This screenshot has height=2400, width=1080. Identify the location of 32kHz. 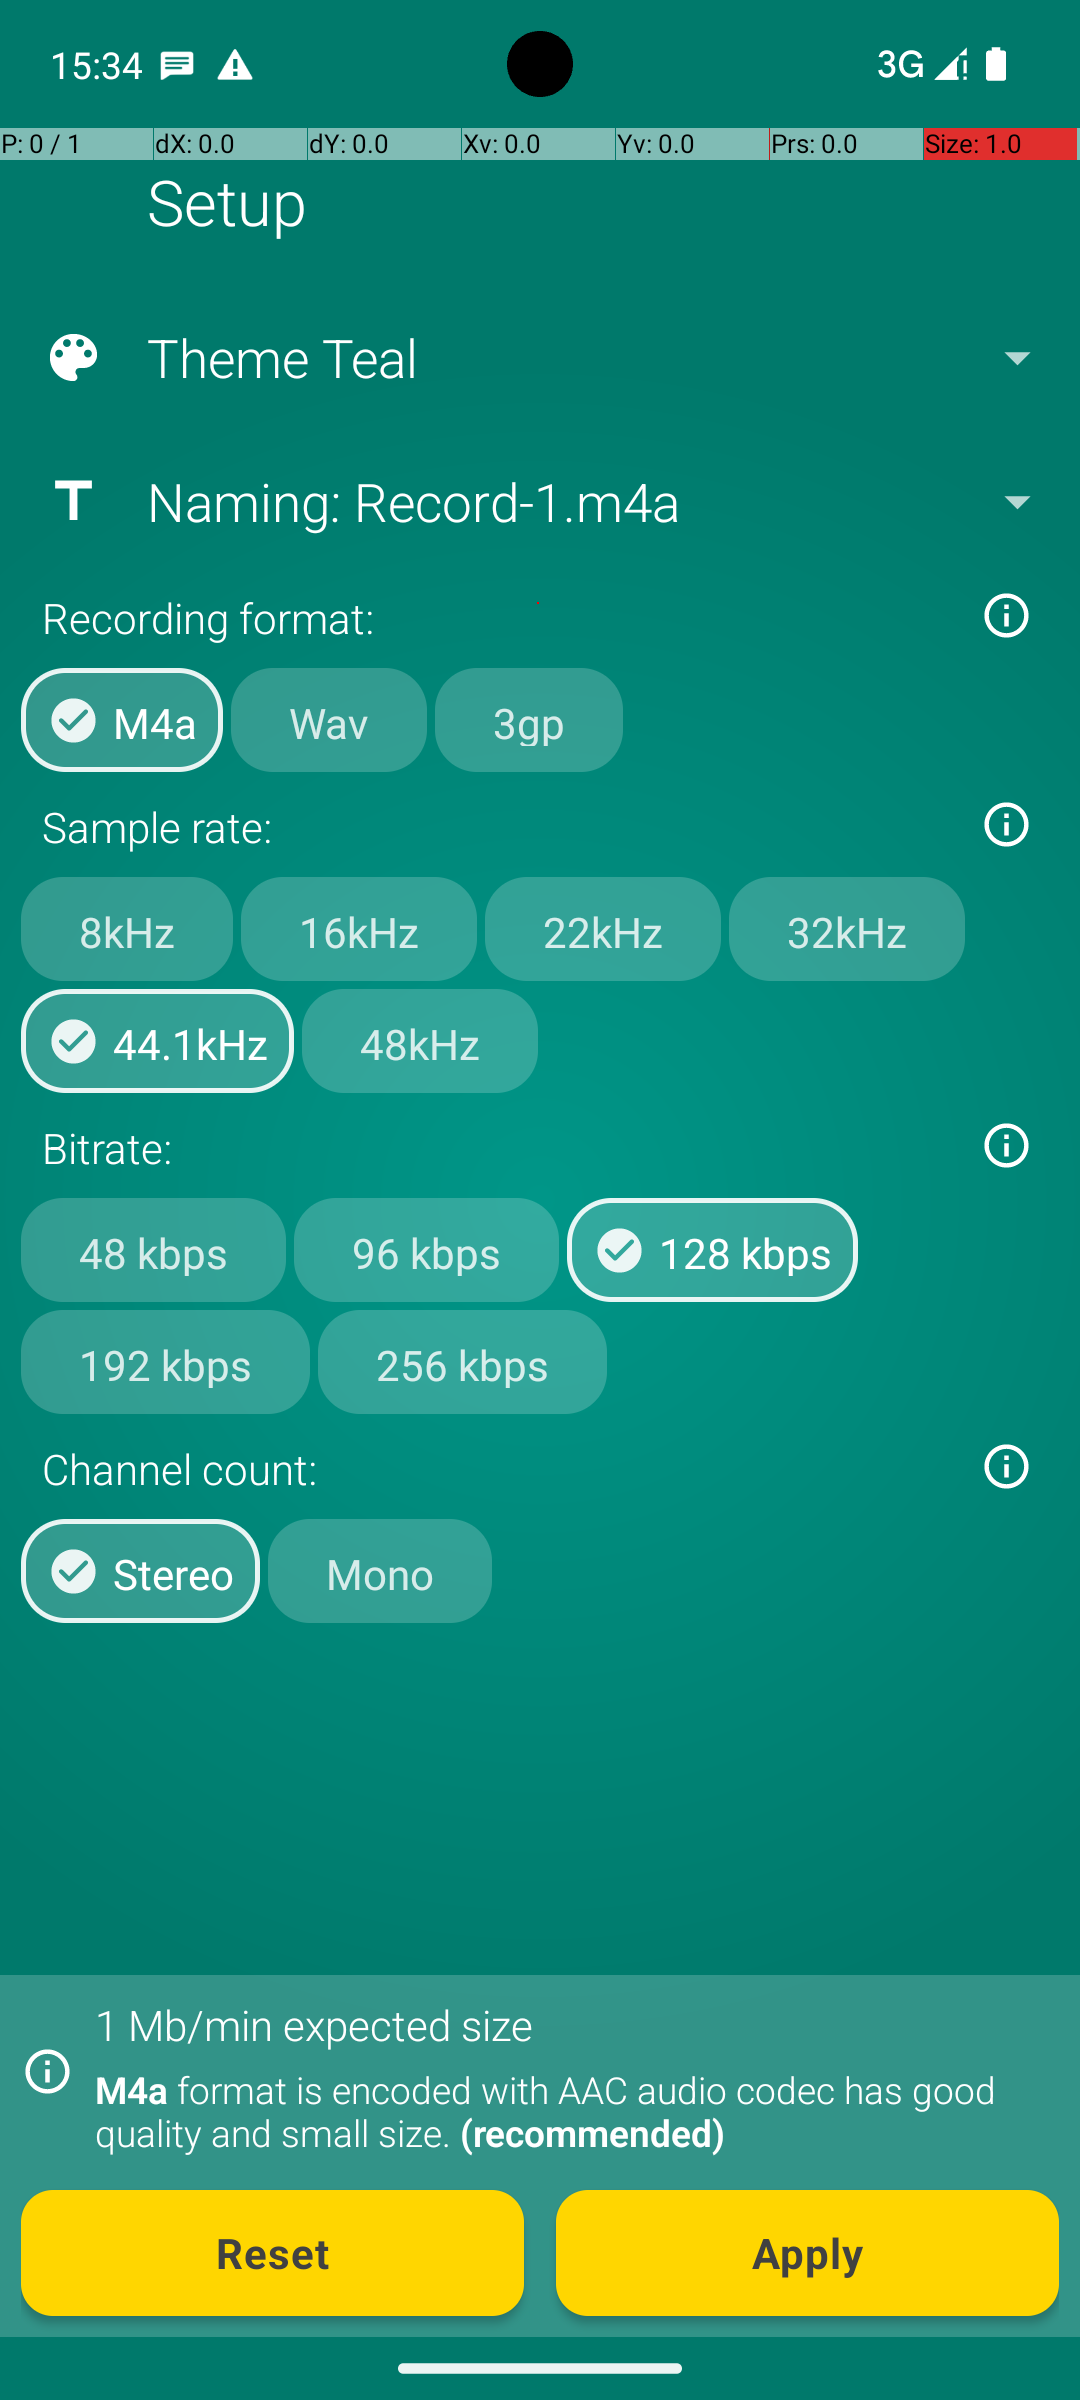
(847, 929).